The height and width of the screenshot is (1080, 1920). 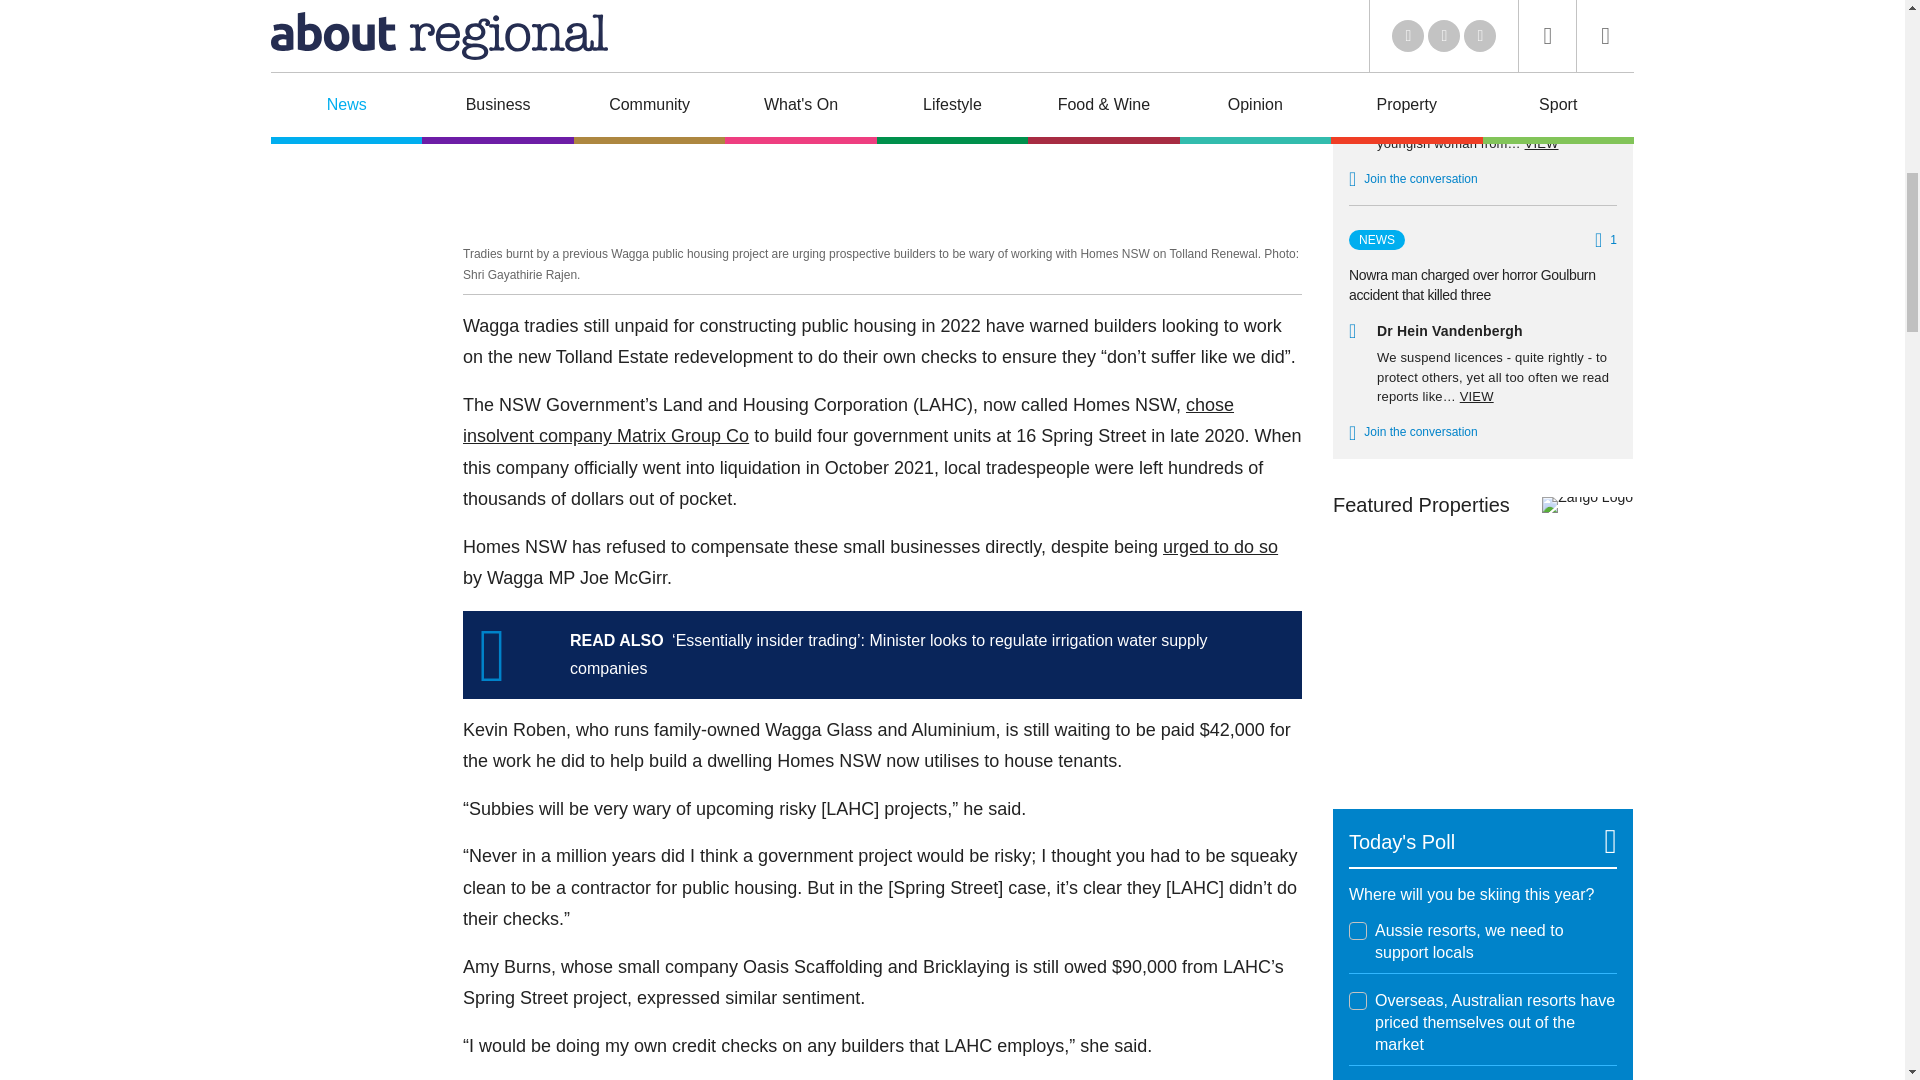 What do you see at coordinates (1482, 652) in the screenshot?
I see `Zango Sales` at bounding box center [1482, 652].